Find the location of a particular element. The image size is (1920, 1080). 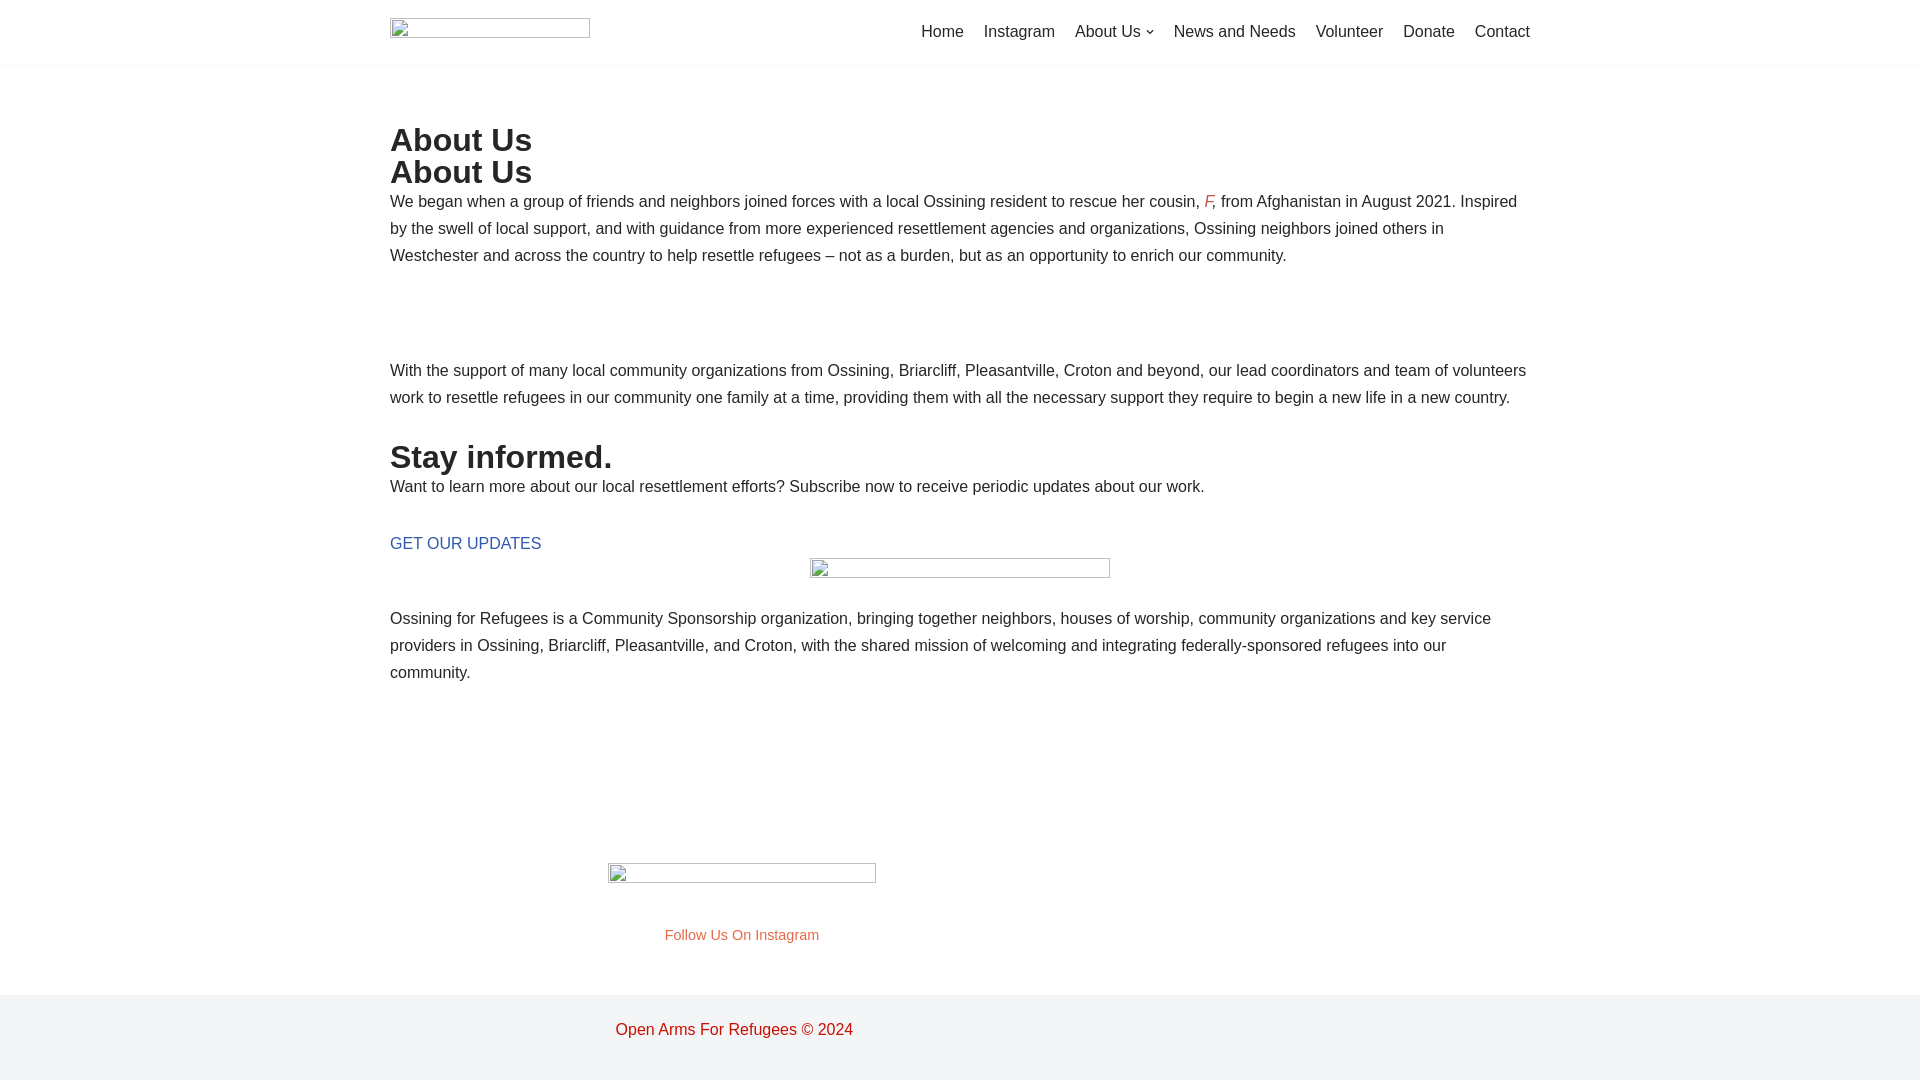

Open Arms For Refugees is located at coordinates (489, 32).